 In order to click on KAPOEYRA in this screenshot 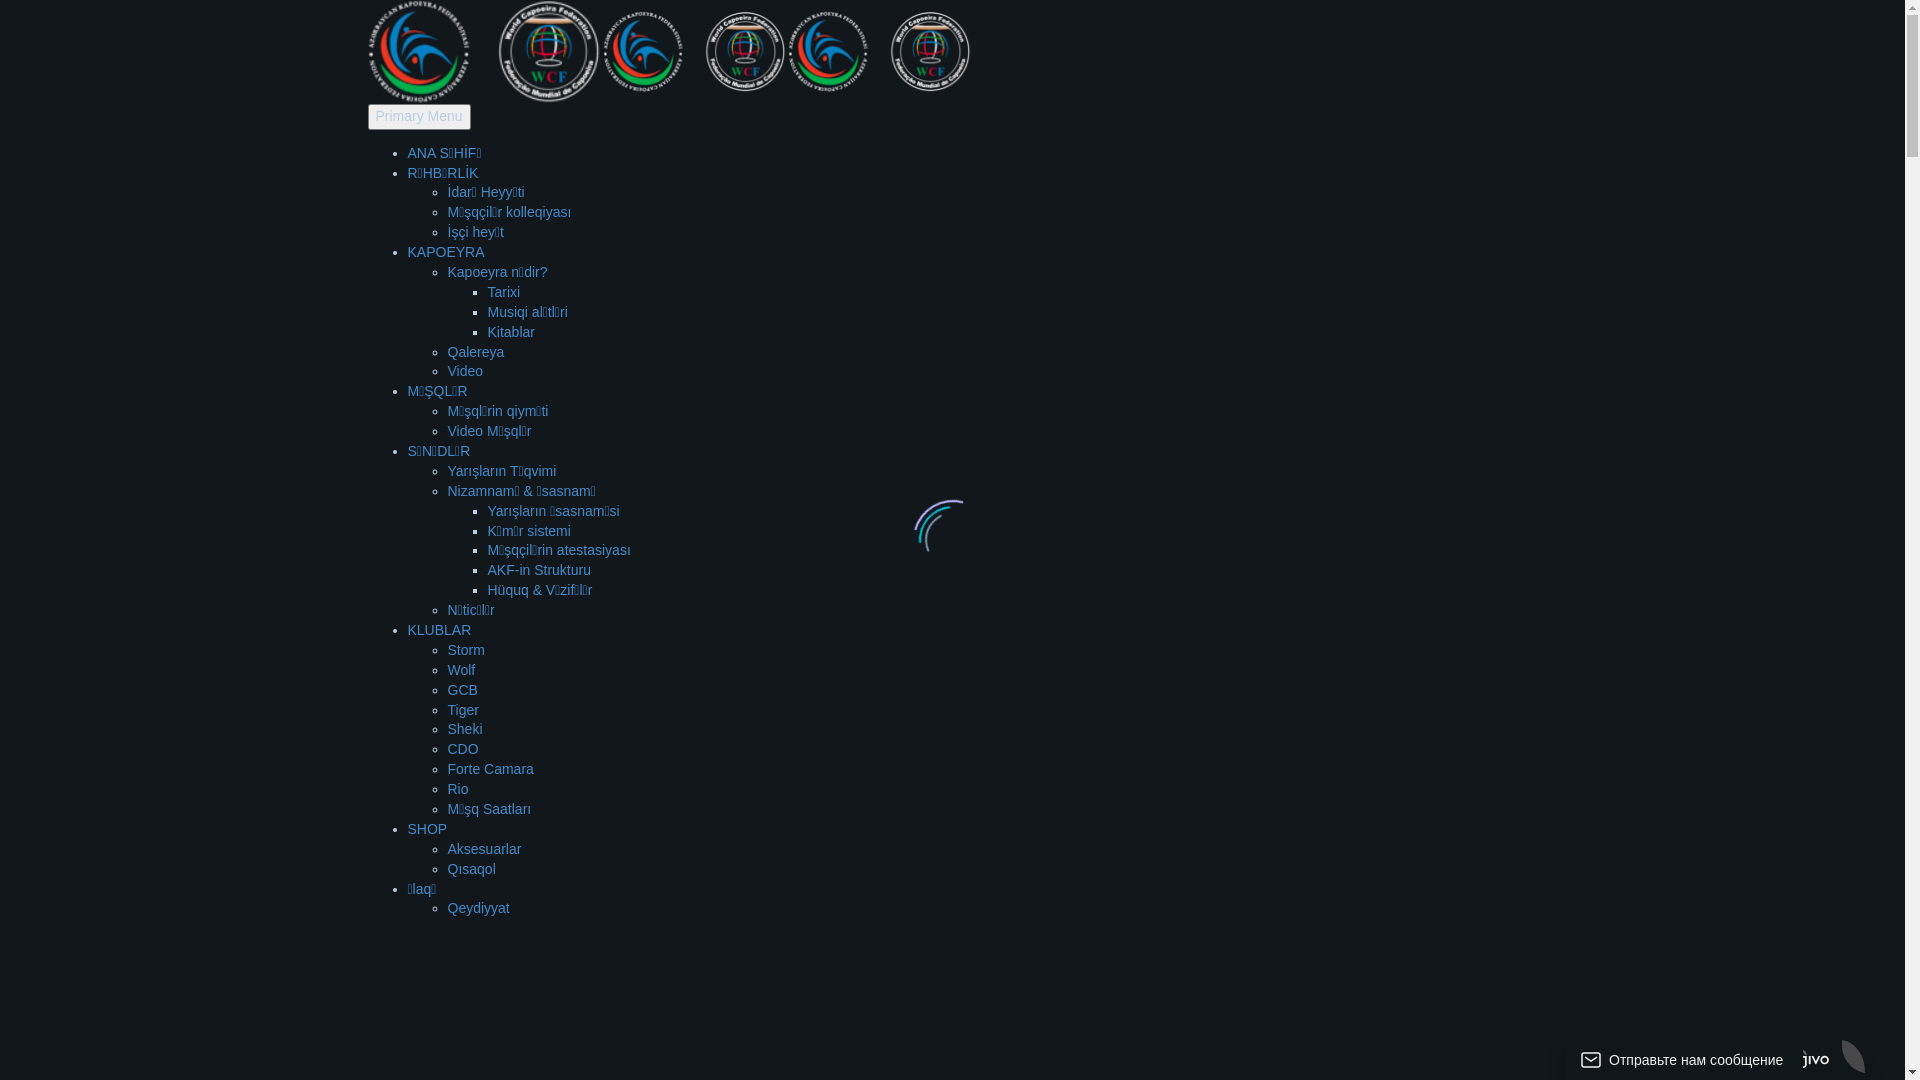, I will do `click(446, 252)`.